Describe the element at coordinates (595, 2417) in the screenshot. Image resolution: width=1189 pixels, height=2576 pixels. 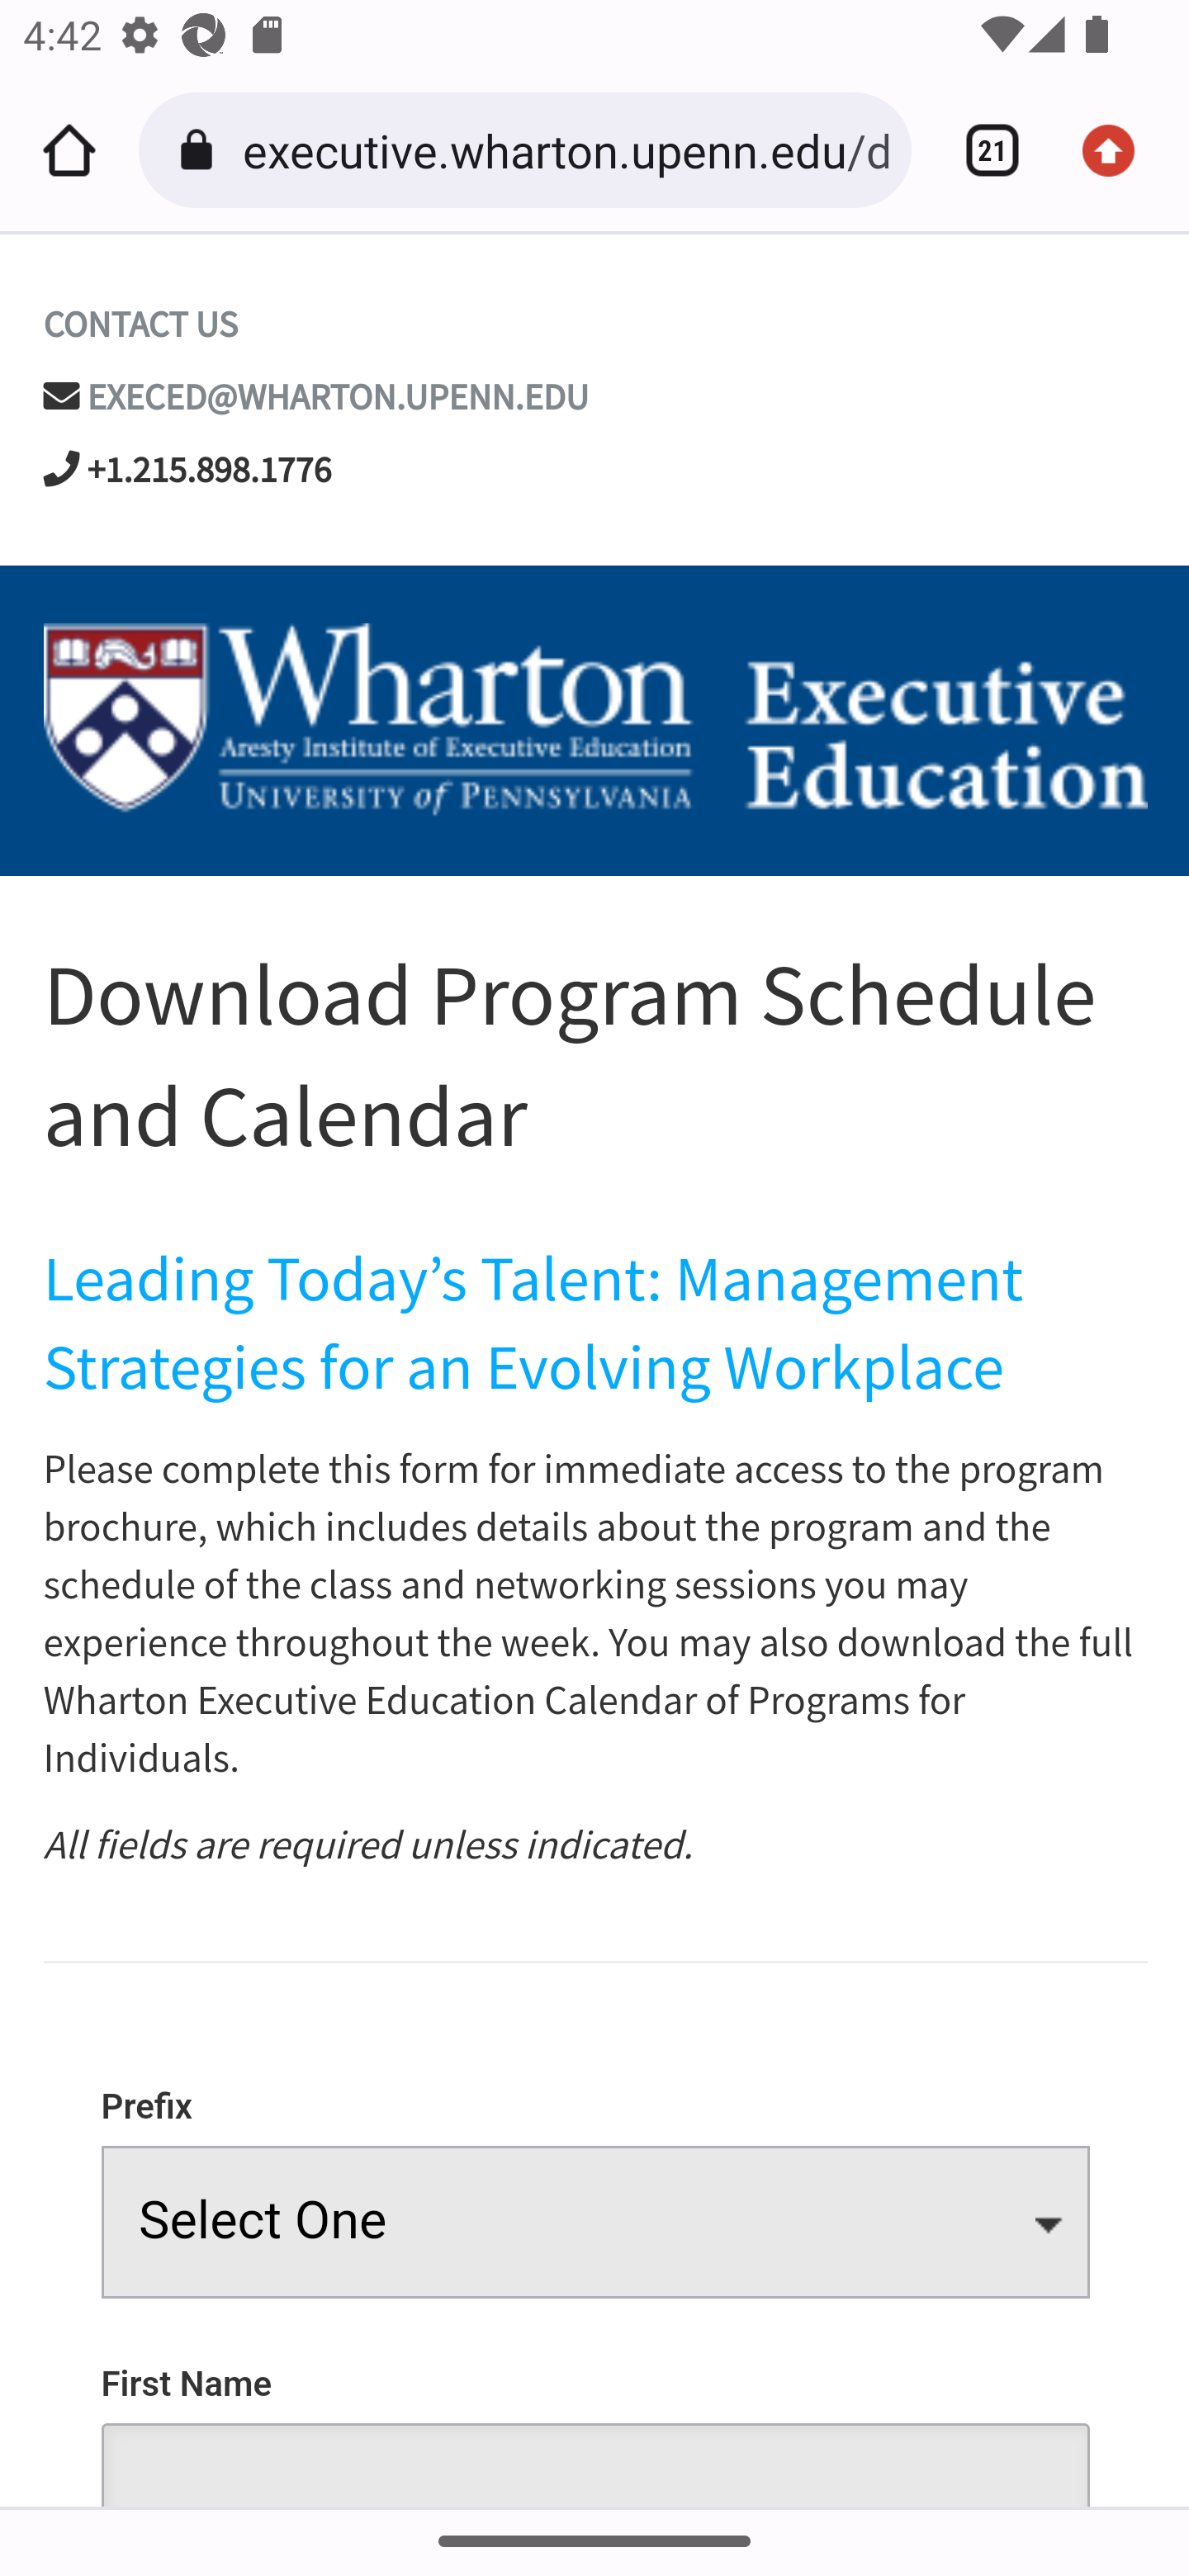
I see `First Name` at that location.